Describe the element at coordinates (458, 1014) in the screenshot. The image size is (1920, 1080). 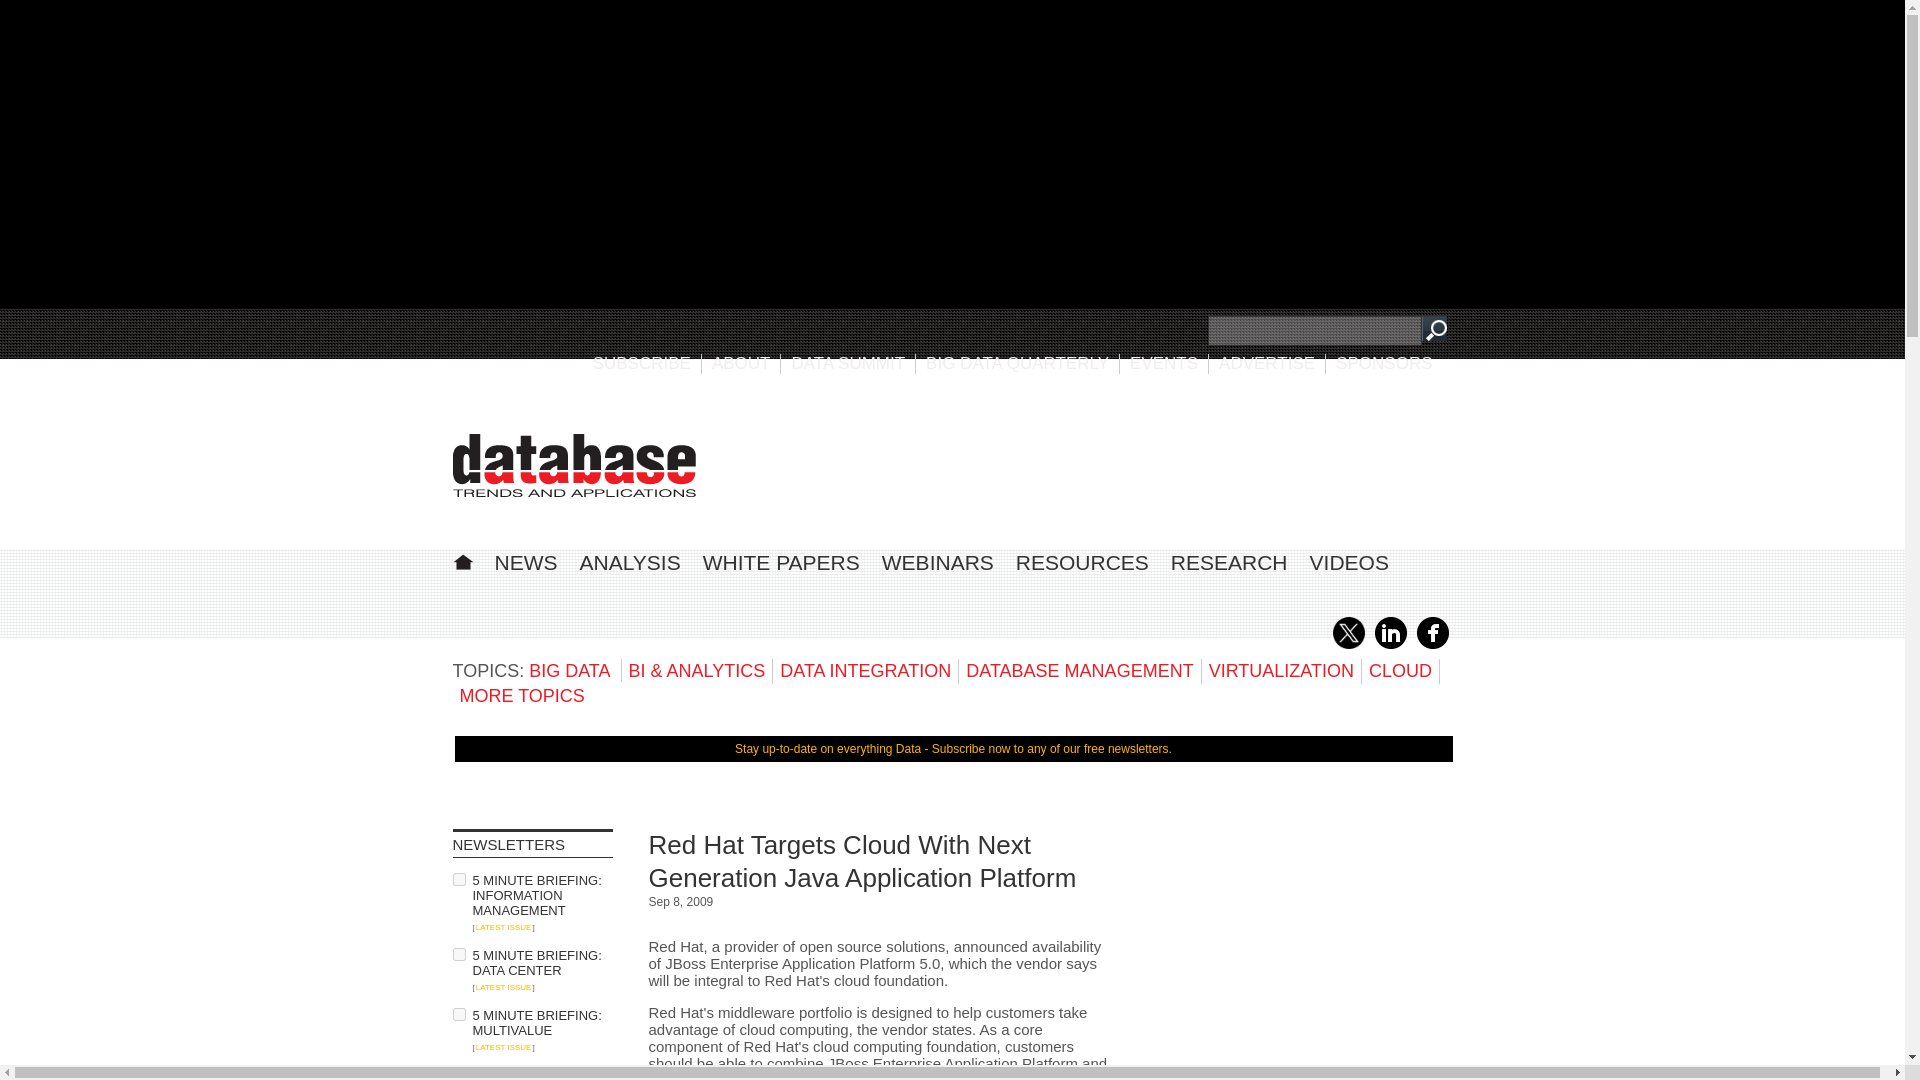
I see `on` at that location.